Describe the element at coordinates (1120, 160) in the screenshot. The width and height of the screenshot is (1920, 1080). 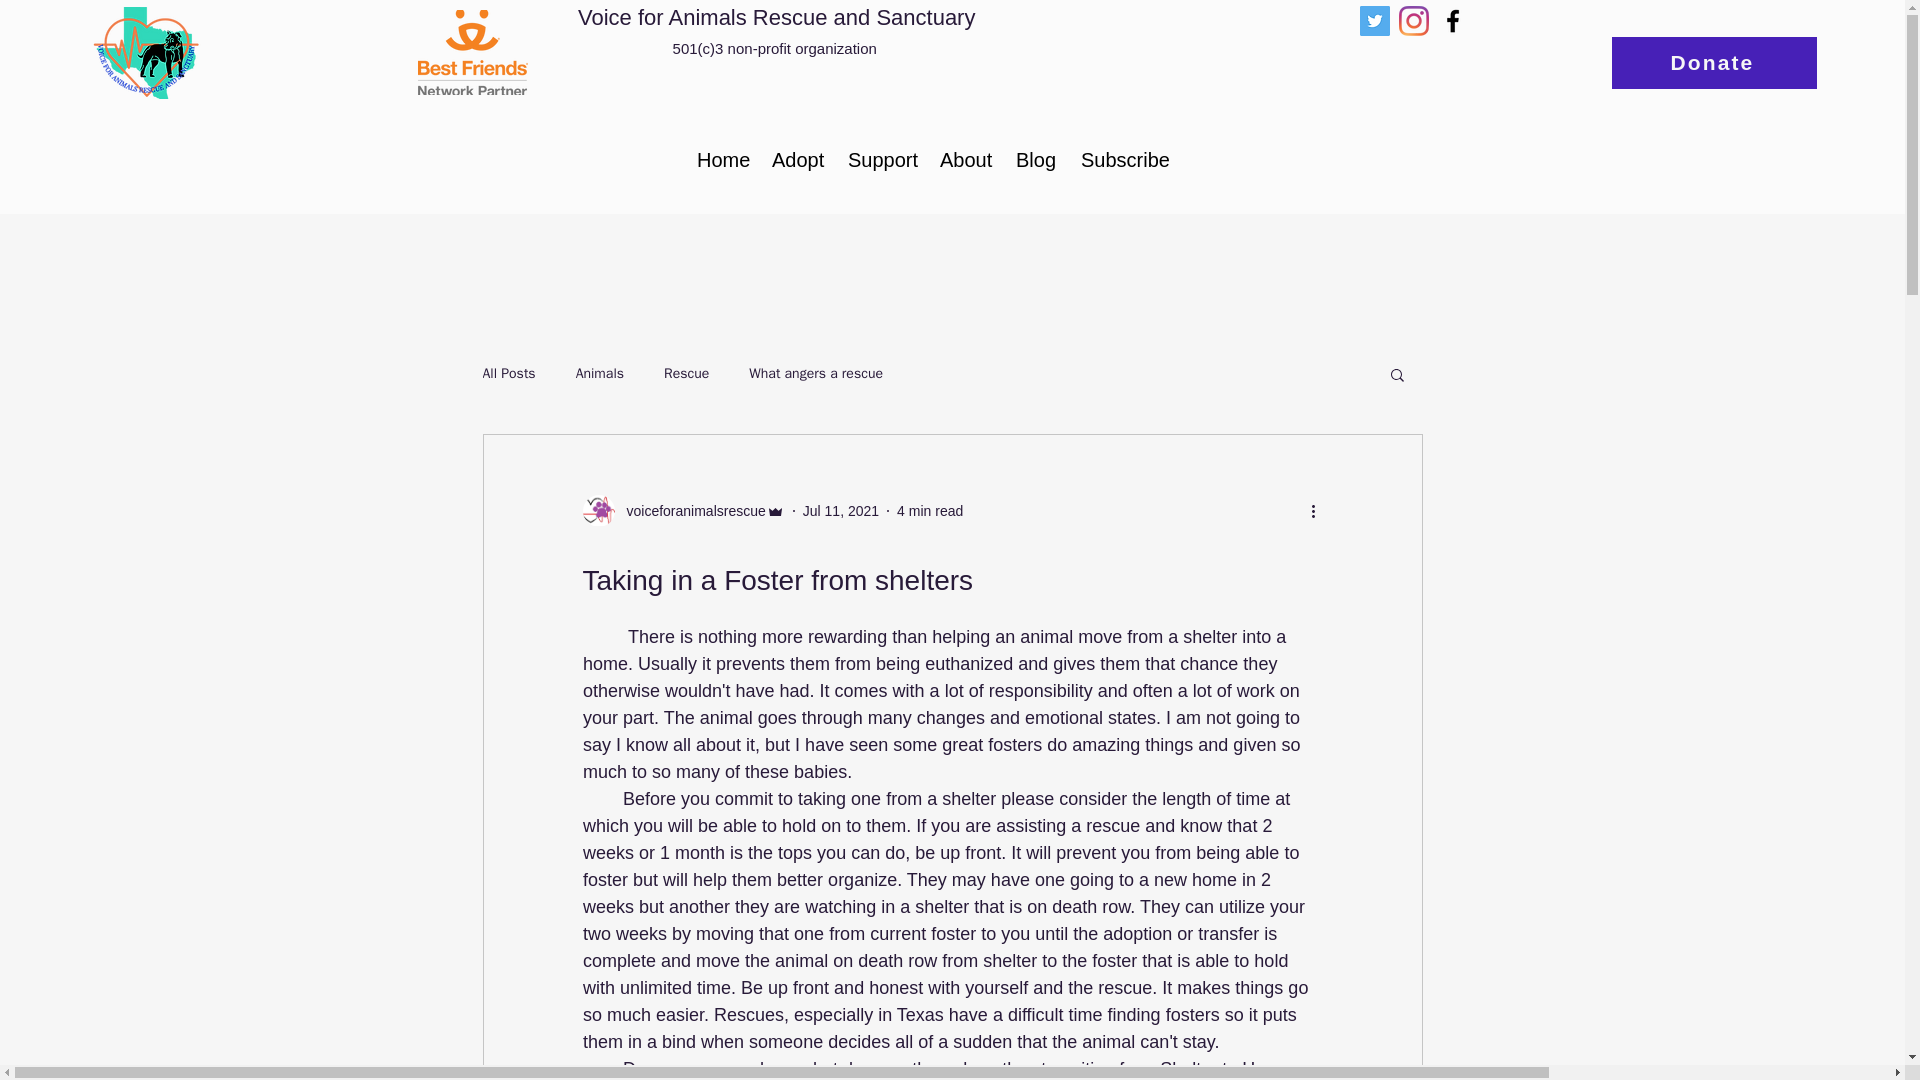
I see `Subscribe` at that location.